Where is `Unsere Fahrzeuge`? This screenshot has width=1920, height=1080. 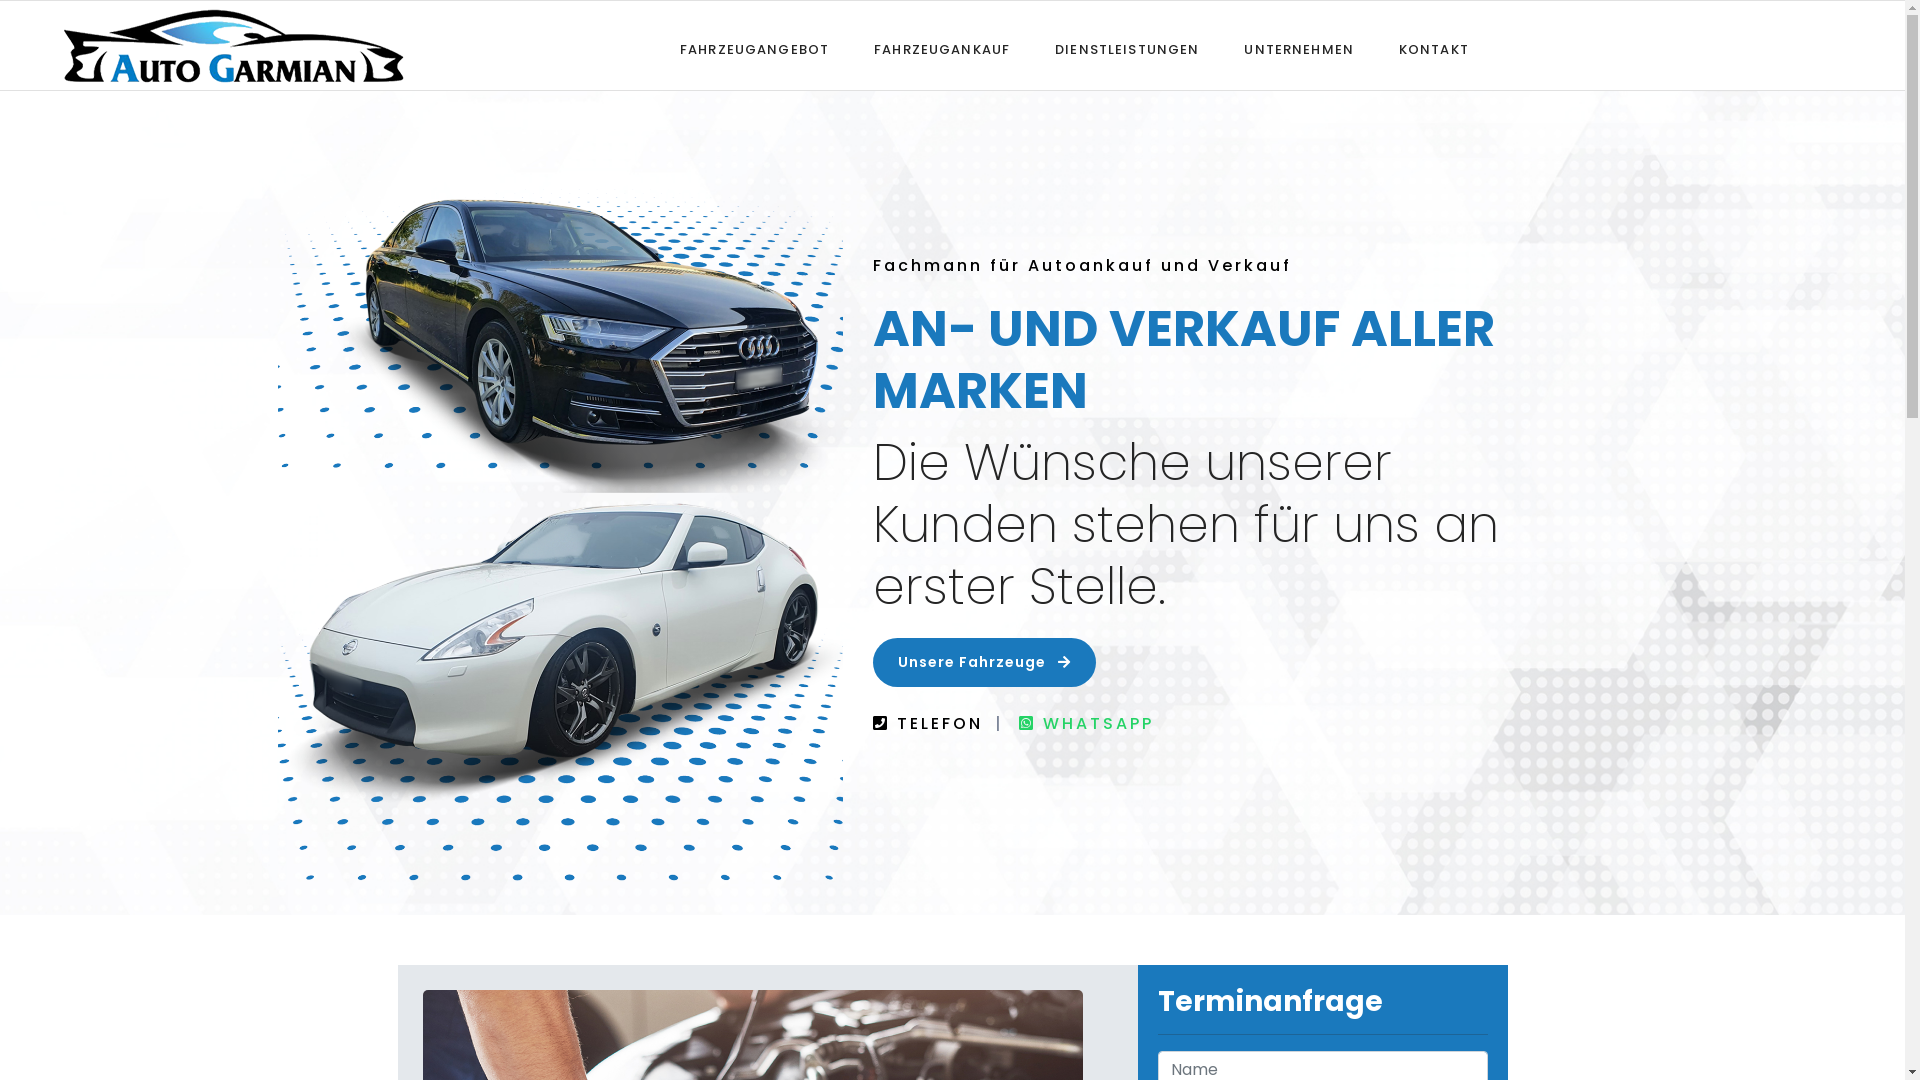 Unsere Fahrzeuge is located at coordinates (984, 662).